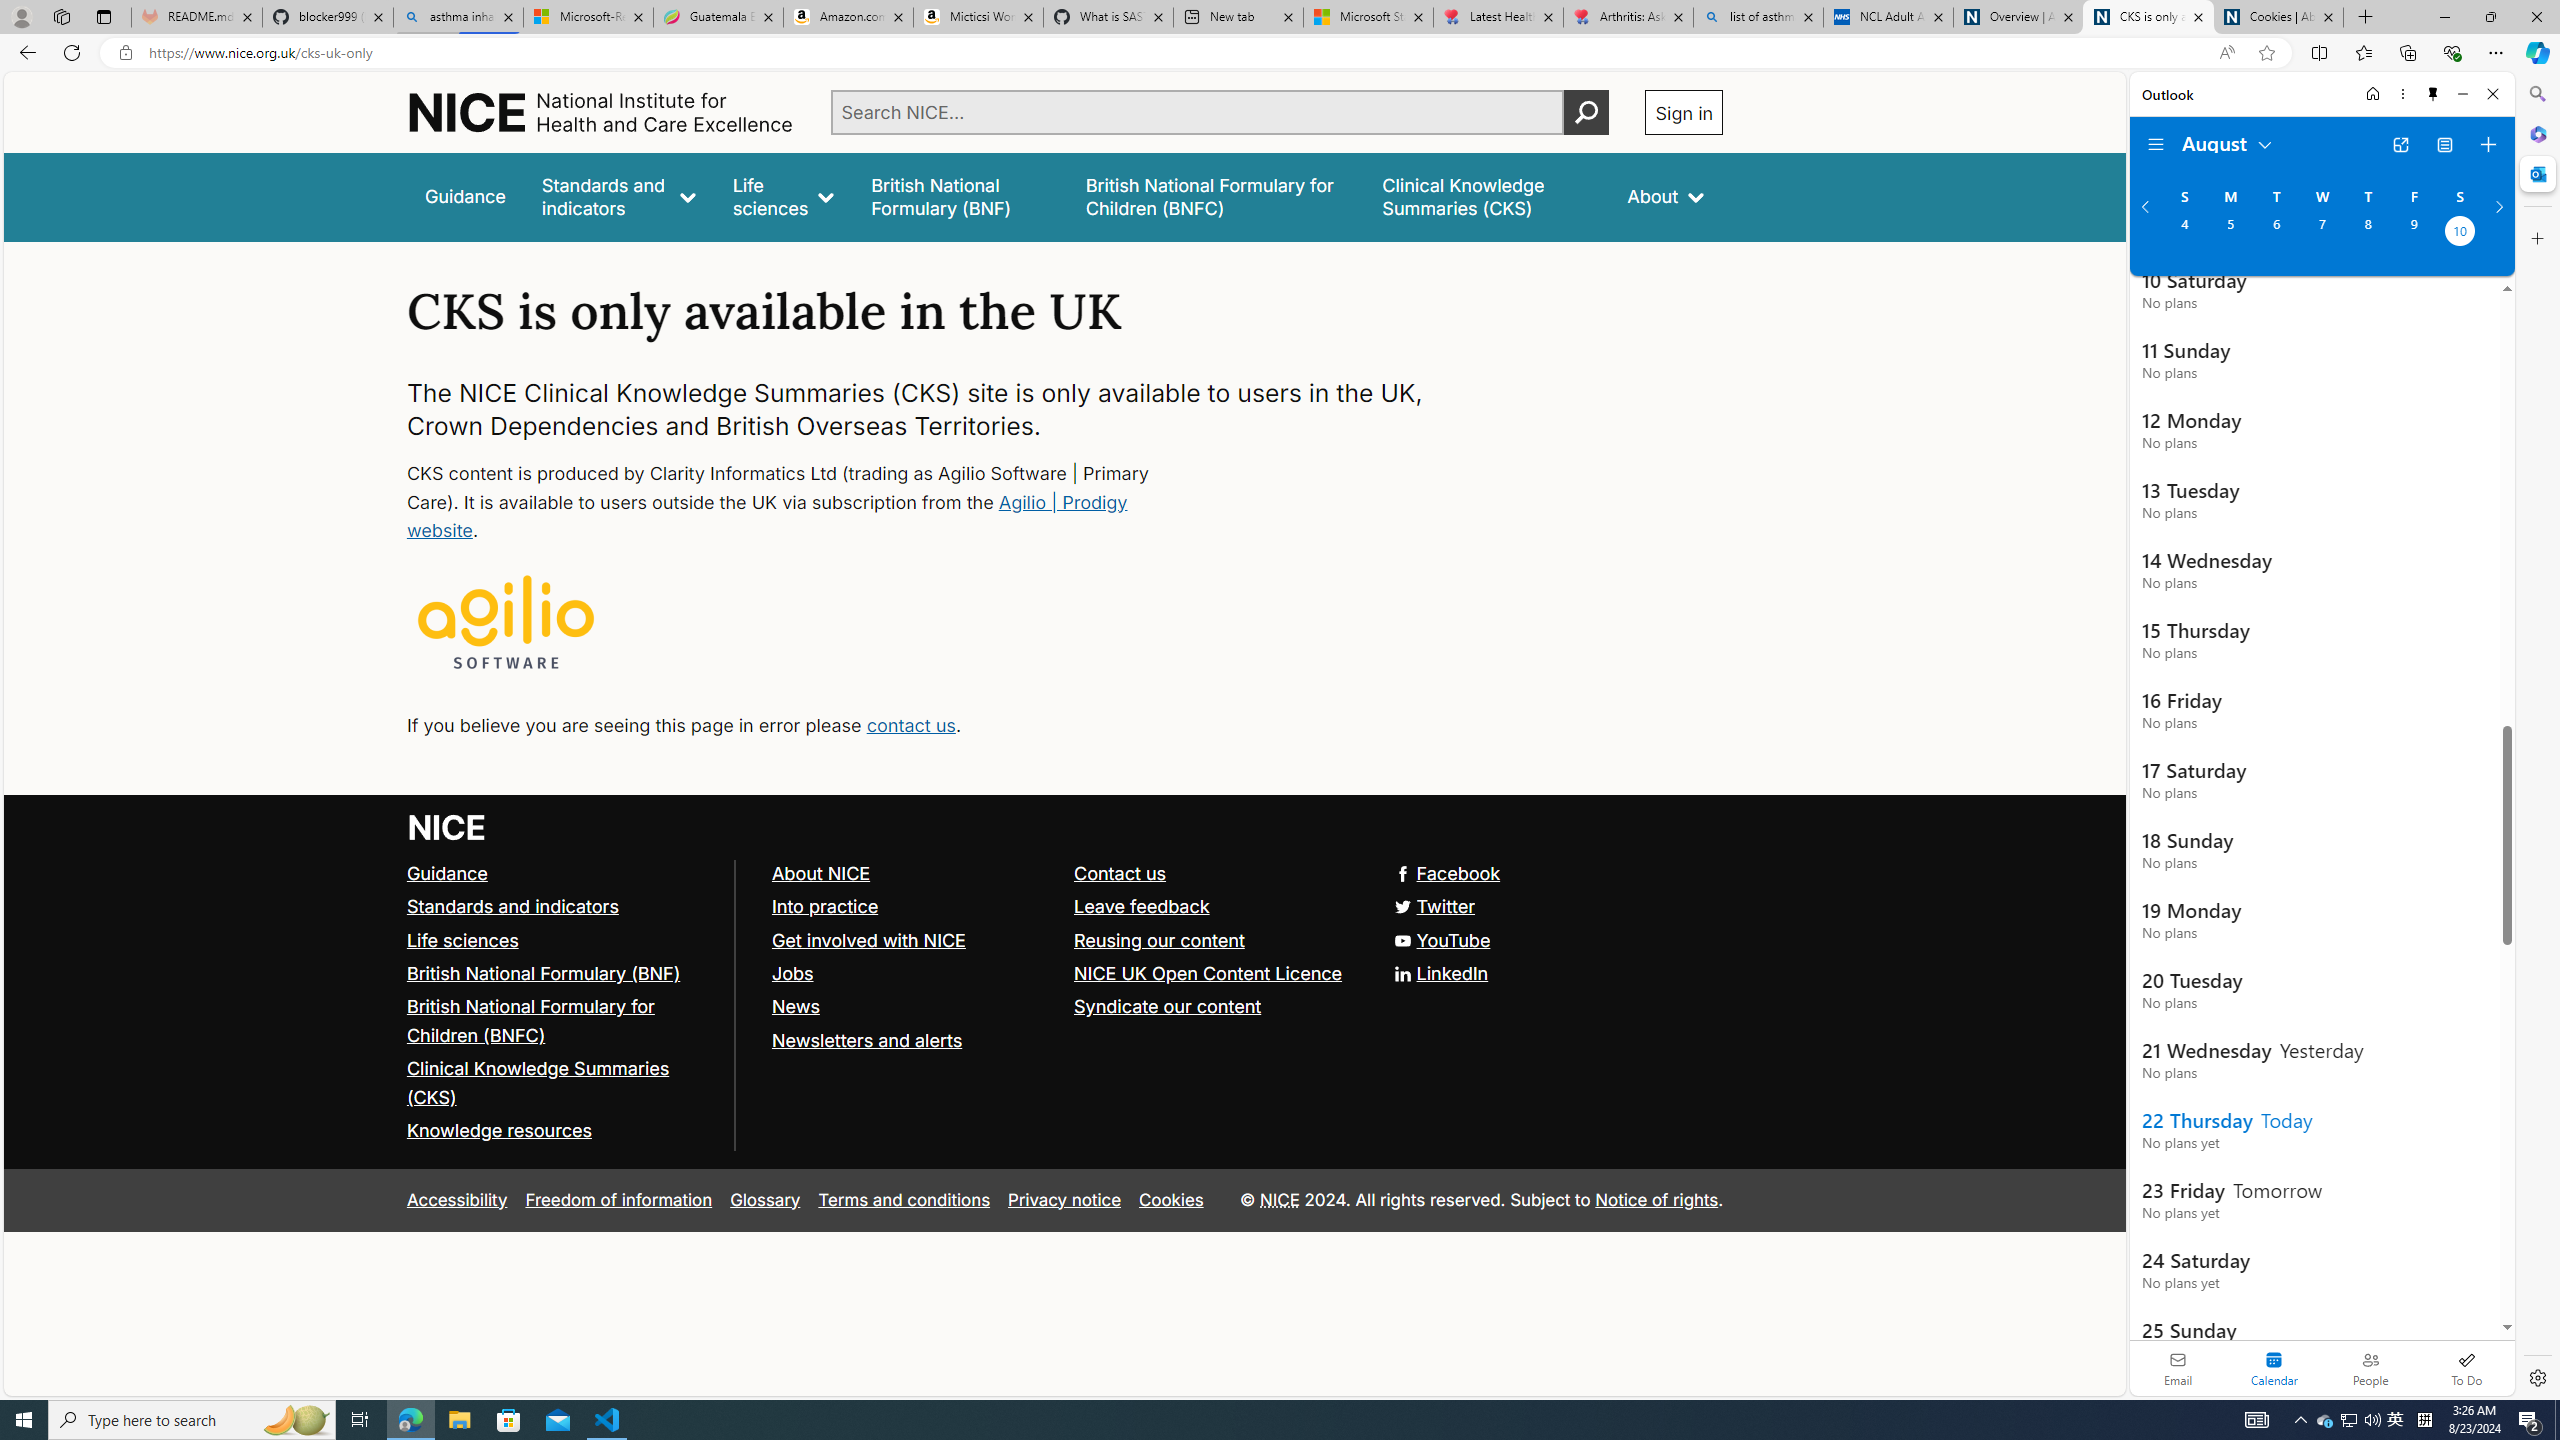  What do you see at coordinates (2466, 1368) in the screenshot?
I see `To Do` at bounding box center [2466, 1368].